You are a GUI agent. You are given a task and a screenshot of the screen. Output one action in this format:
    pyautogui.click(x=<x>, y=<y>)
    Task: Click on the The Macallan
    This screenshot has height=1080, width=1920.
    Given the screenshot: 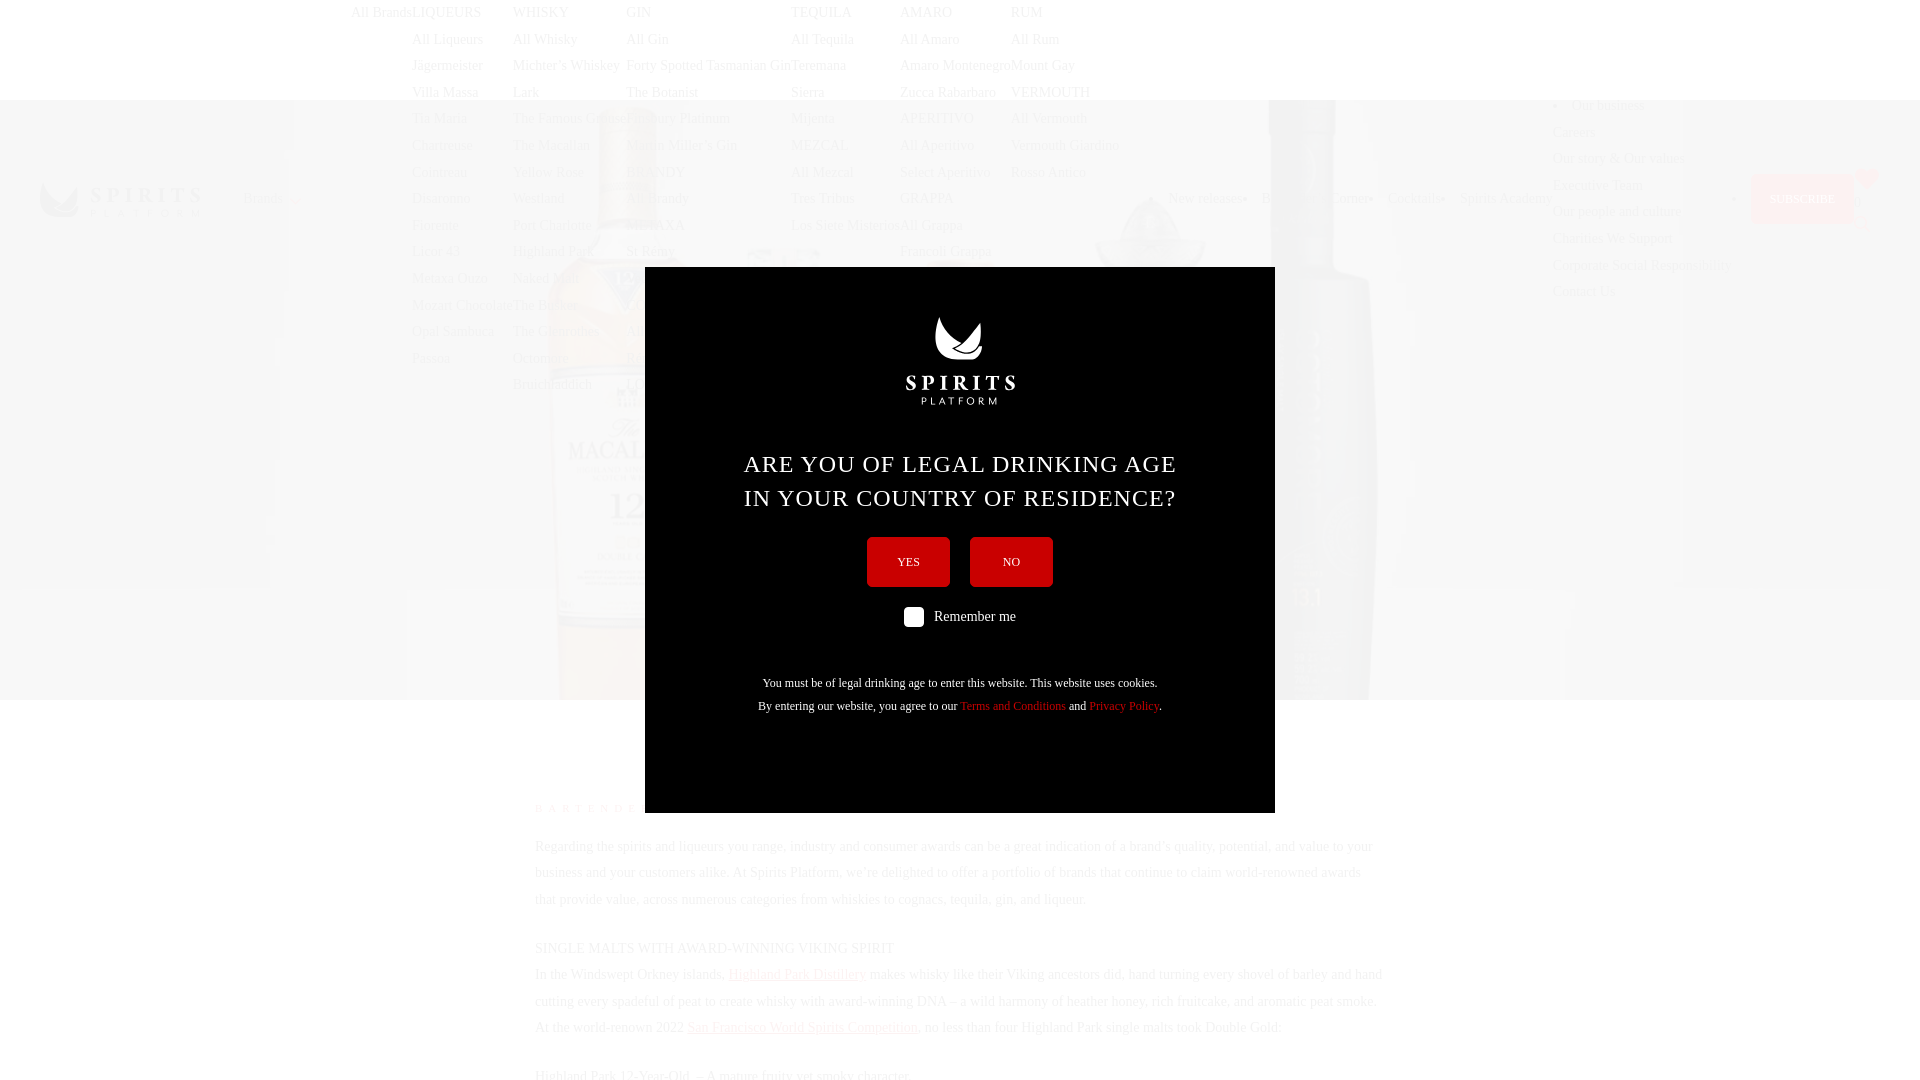 What is the action you would take?
    pyautogui.click(x=550, y=146)
    